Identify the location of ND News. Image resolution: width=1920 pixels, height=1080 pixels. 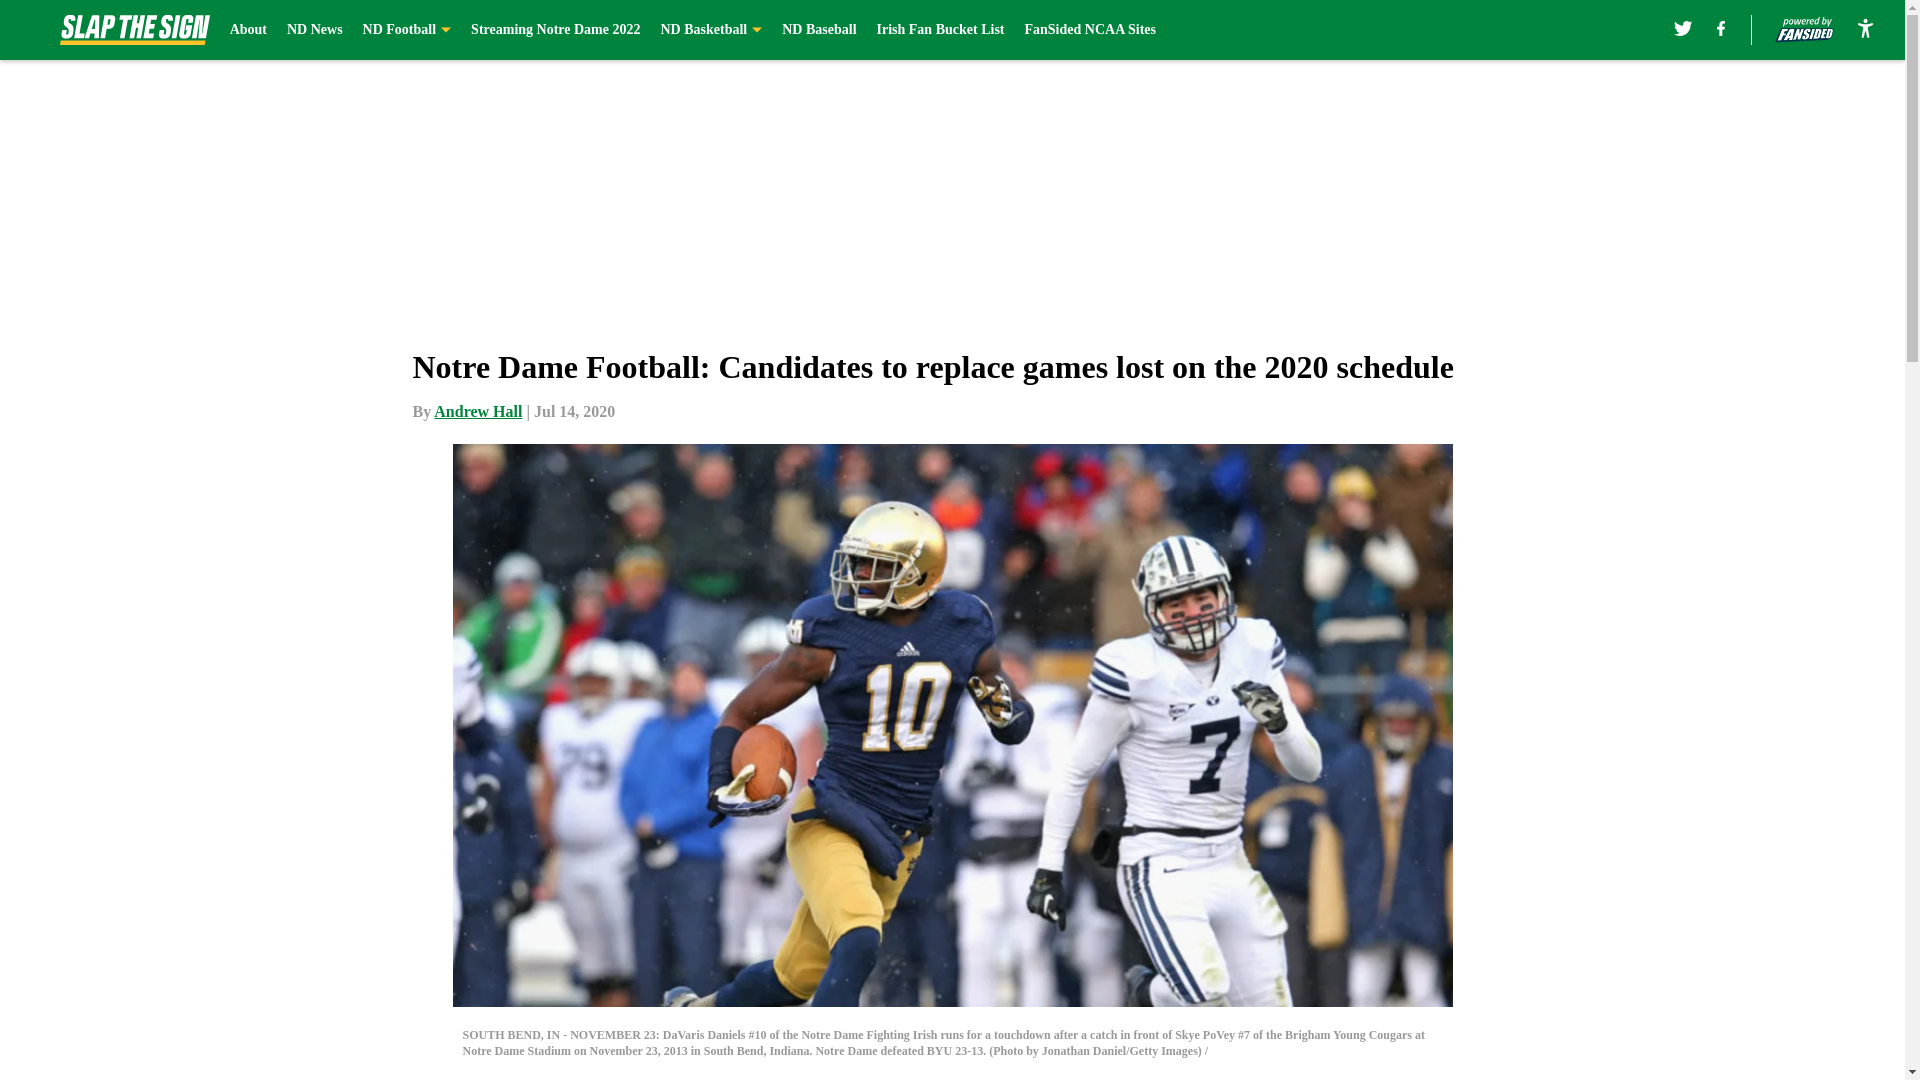
(314, 30).